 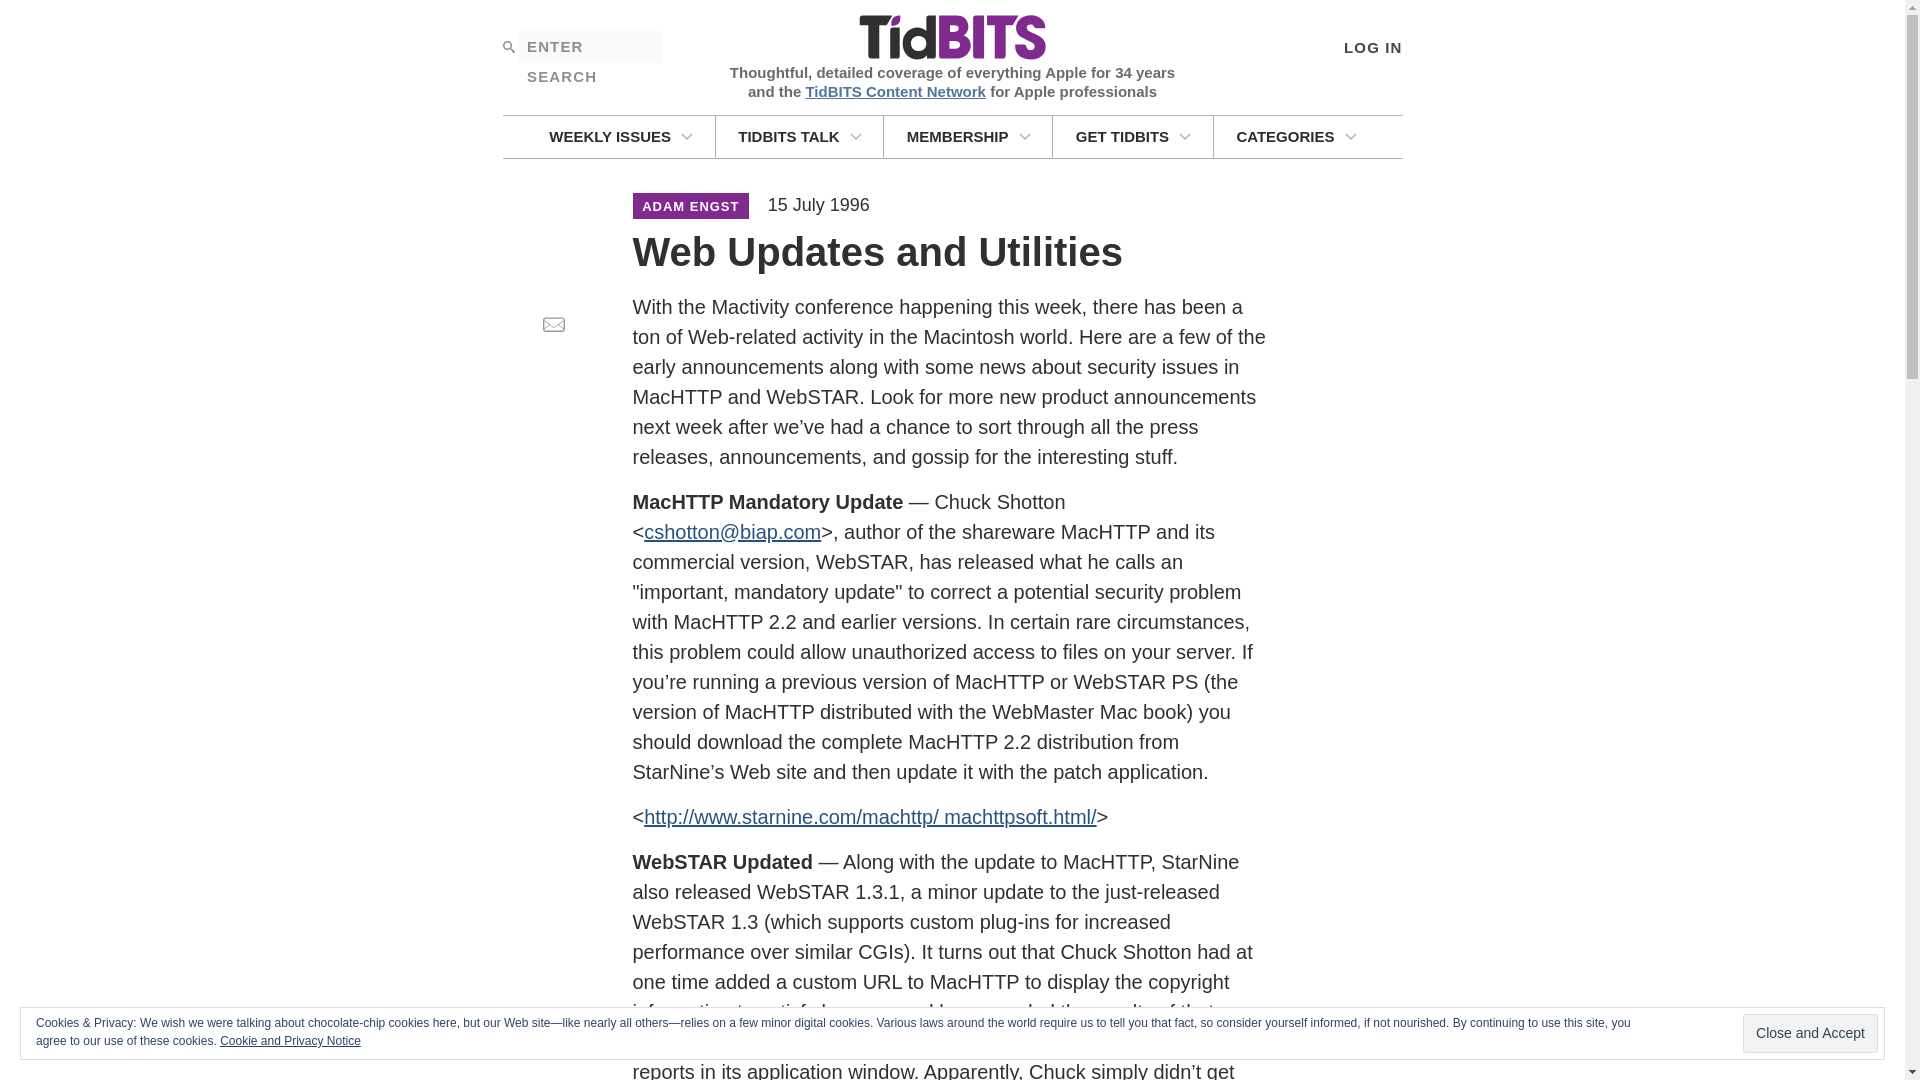 What do you see at coordinates (800, 136) in the screenshot?
I see `TIDBITS TALK` at bounding box center [800, 136].